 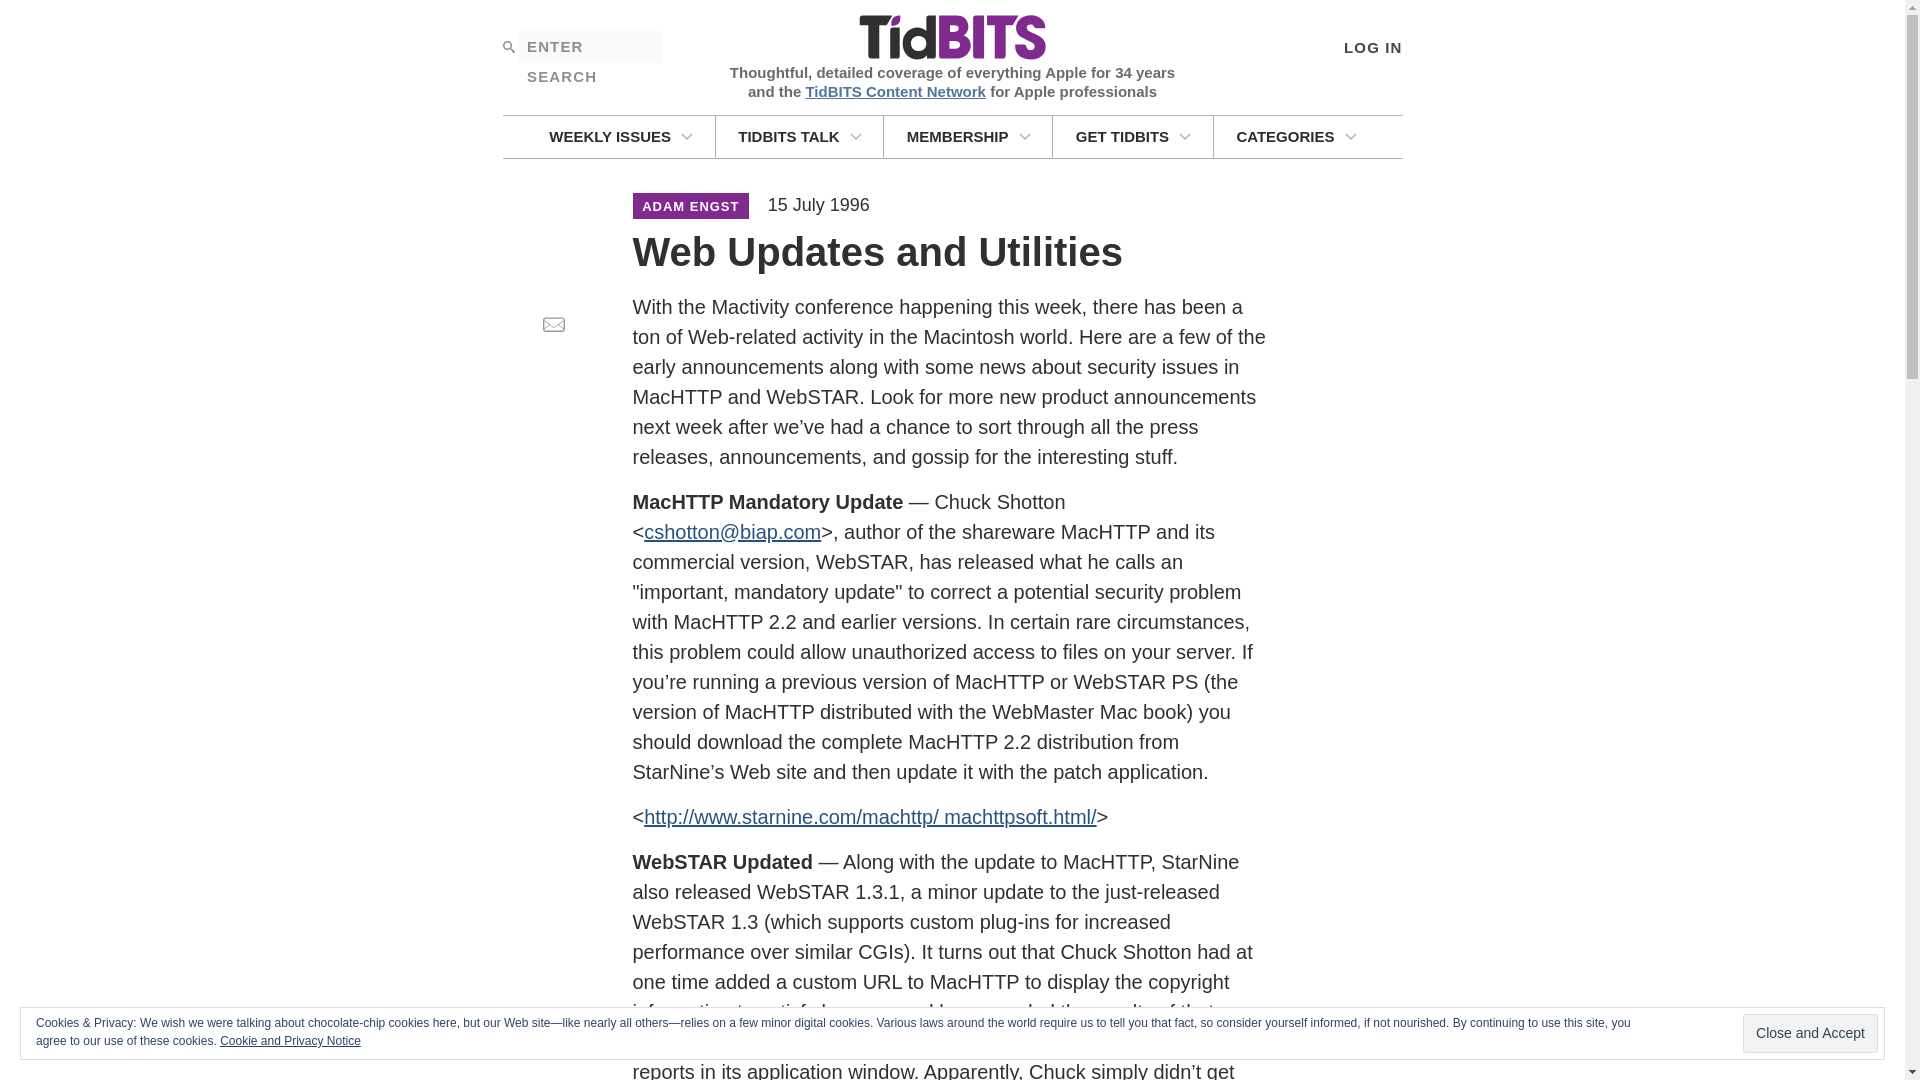 What do you see at coordinates (800, 136) in the screenshot?
I see `TIDBITS TALK` at bounding box center [800, 136].